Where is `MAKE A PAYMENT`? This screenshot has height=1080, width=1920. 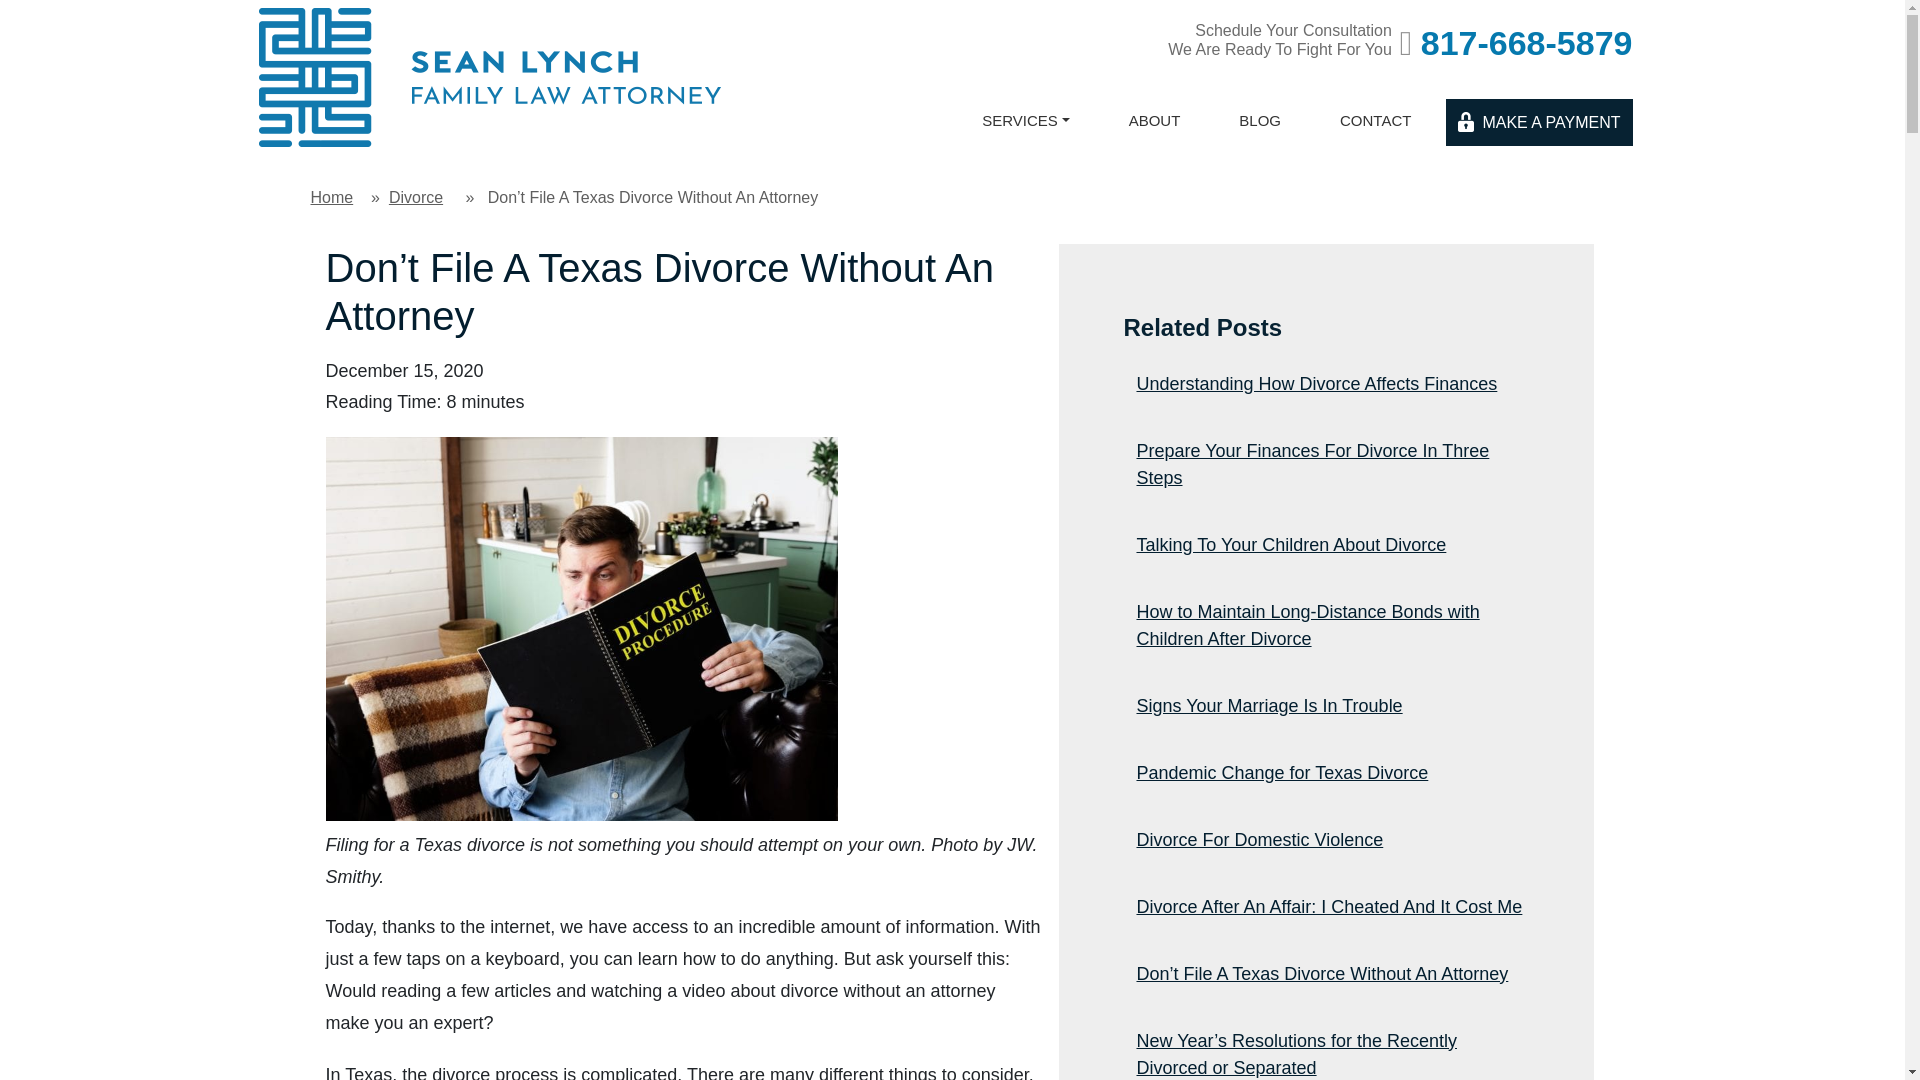 MAKE A PAYMENT is located at coordinates (1538, 122).